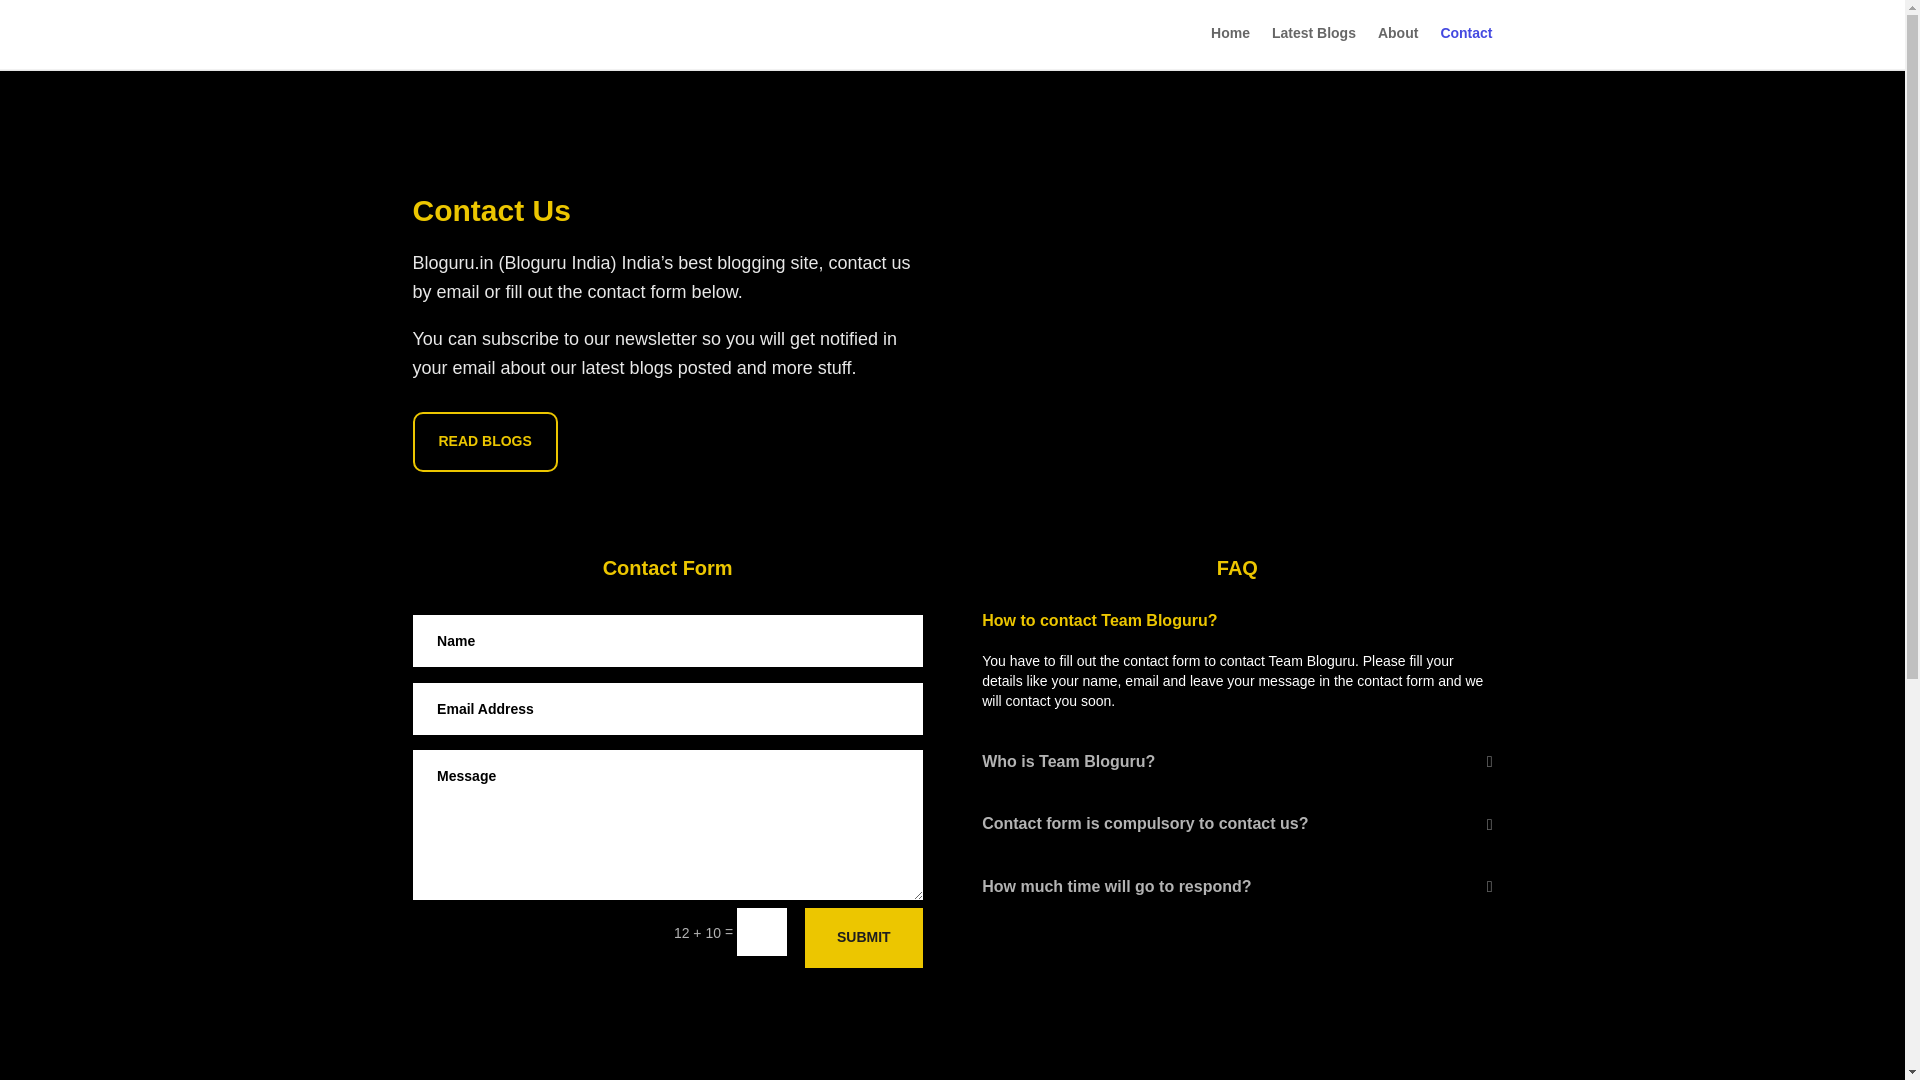 The width and height of the screenshot is (1920, 1080). Describe the element at coordinates (1313, 36) in the screenshot. I see `Latest Blogs` at that location.